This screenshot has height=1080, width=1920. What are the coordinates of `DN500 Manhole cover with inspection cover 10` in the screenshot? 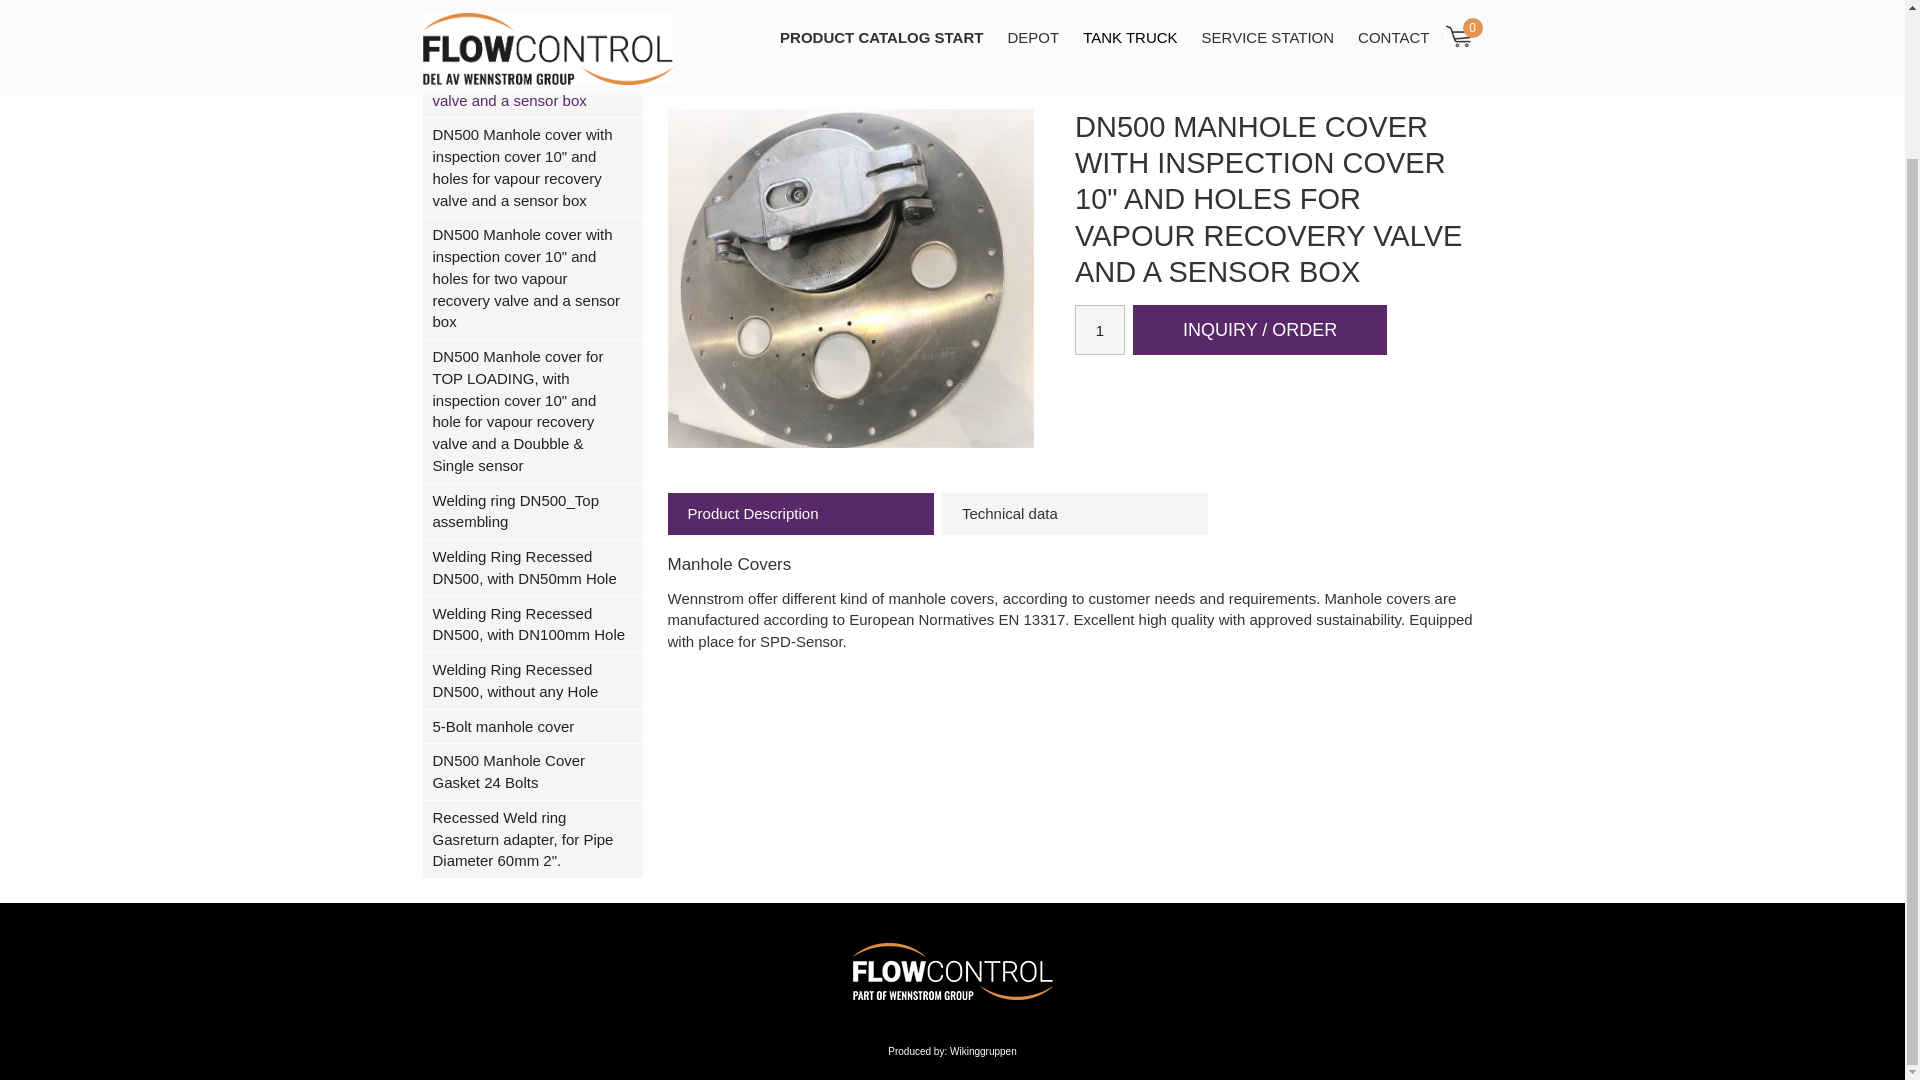 It's located at (532, 68).